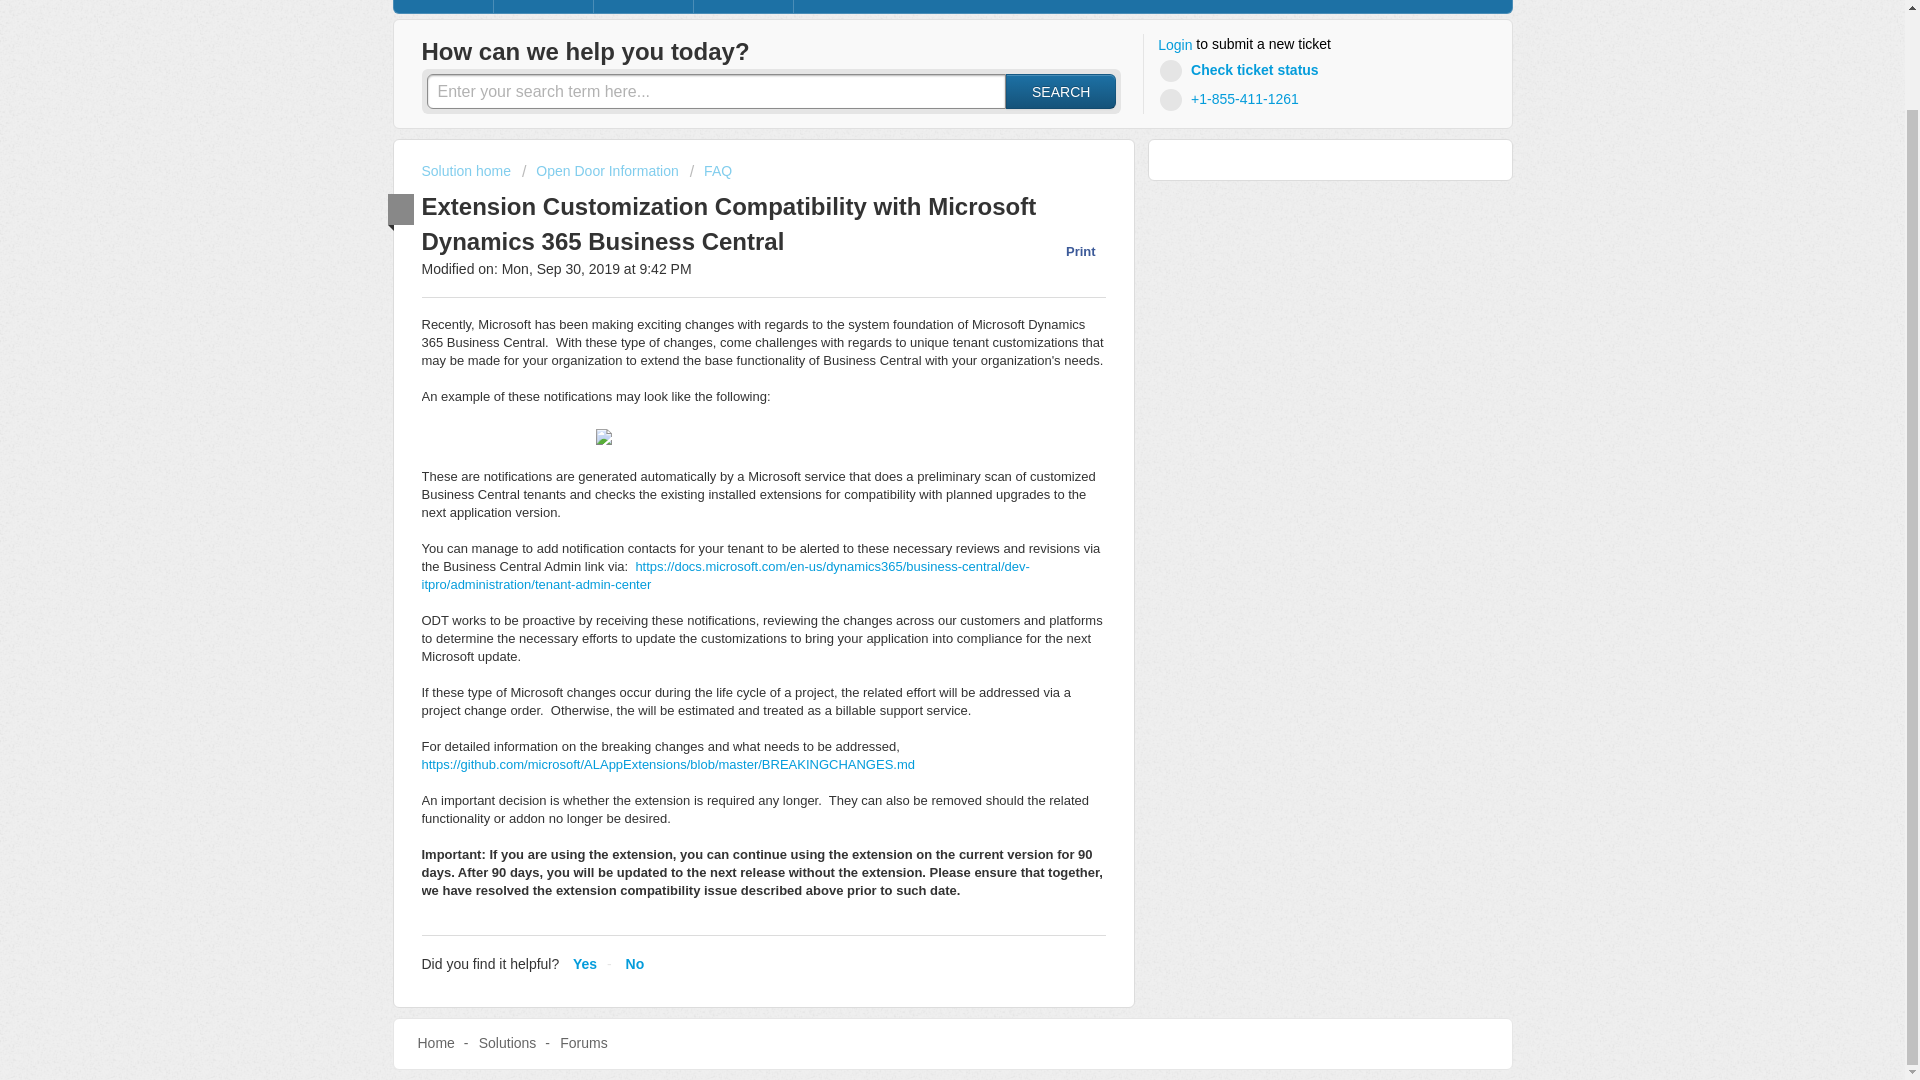 The image size is (1920, 1080). I want to click on SEARCH, so click(1060, 92).